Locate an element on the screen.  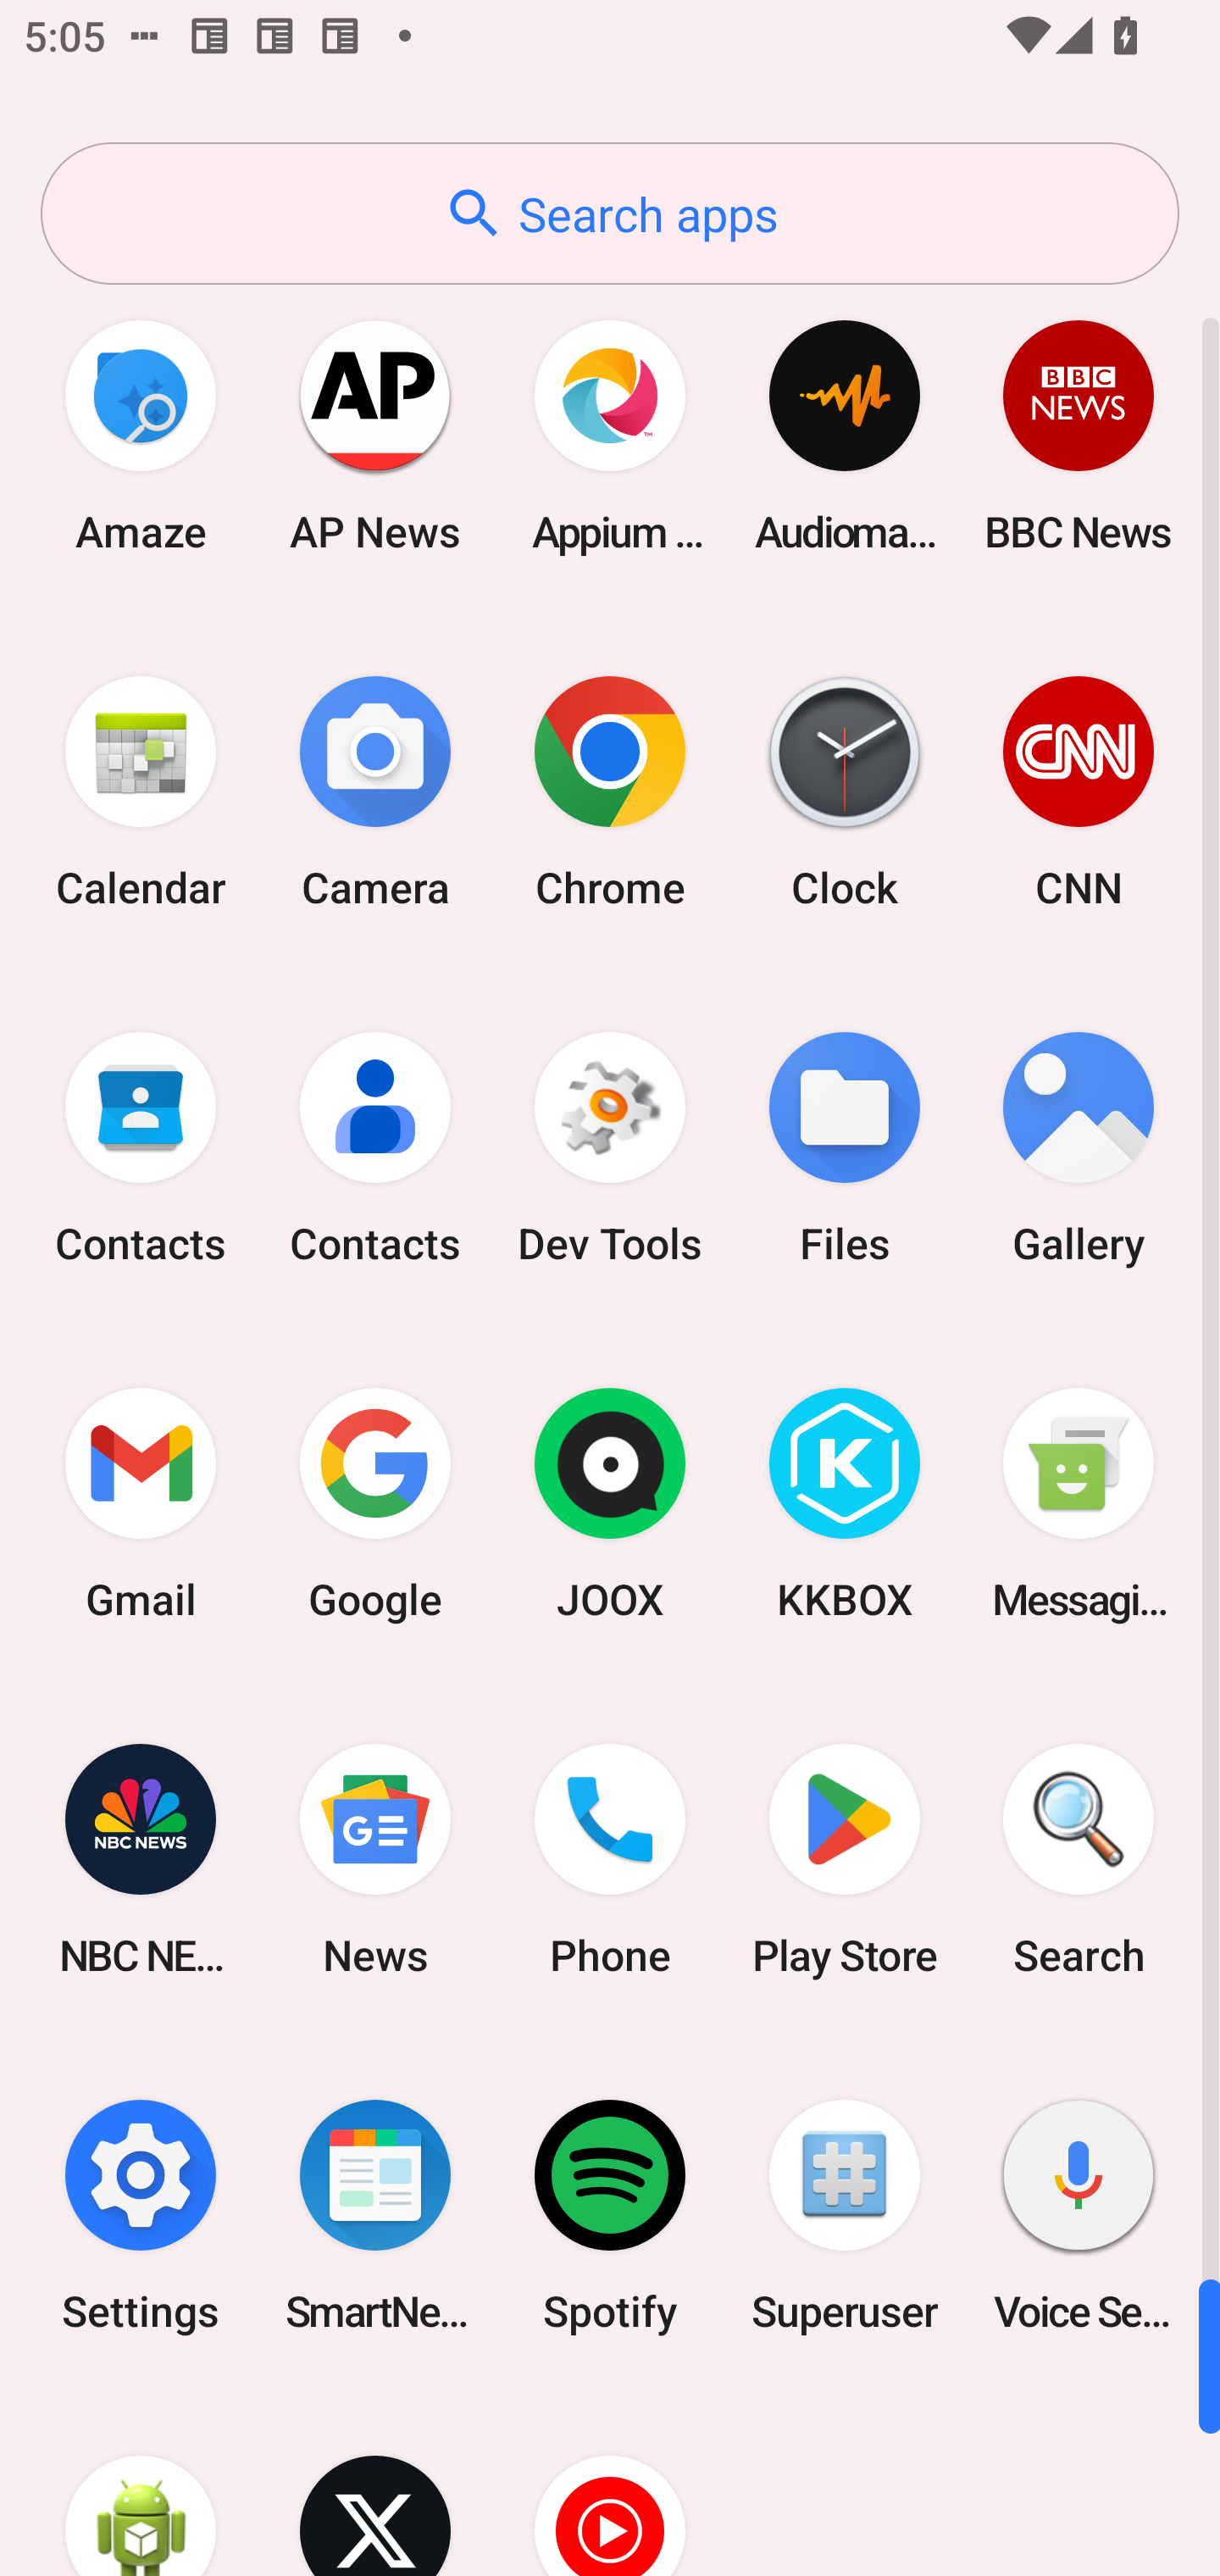
Voice Search is located at coordinates (1079, 2215).